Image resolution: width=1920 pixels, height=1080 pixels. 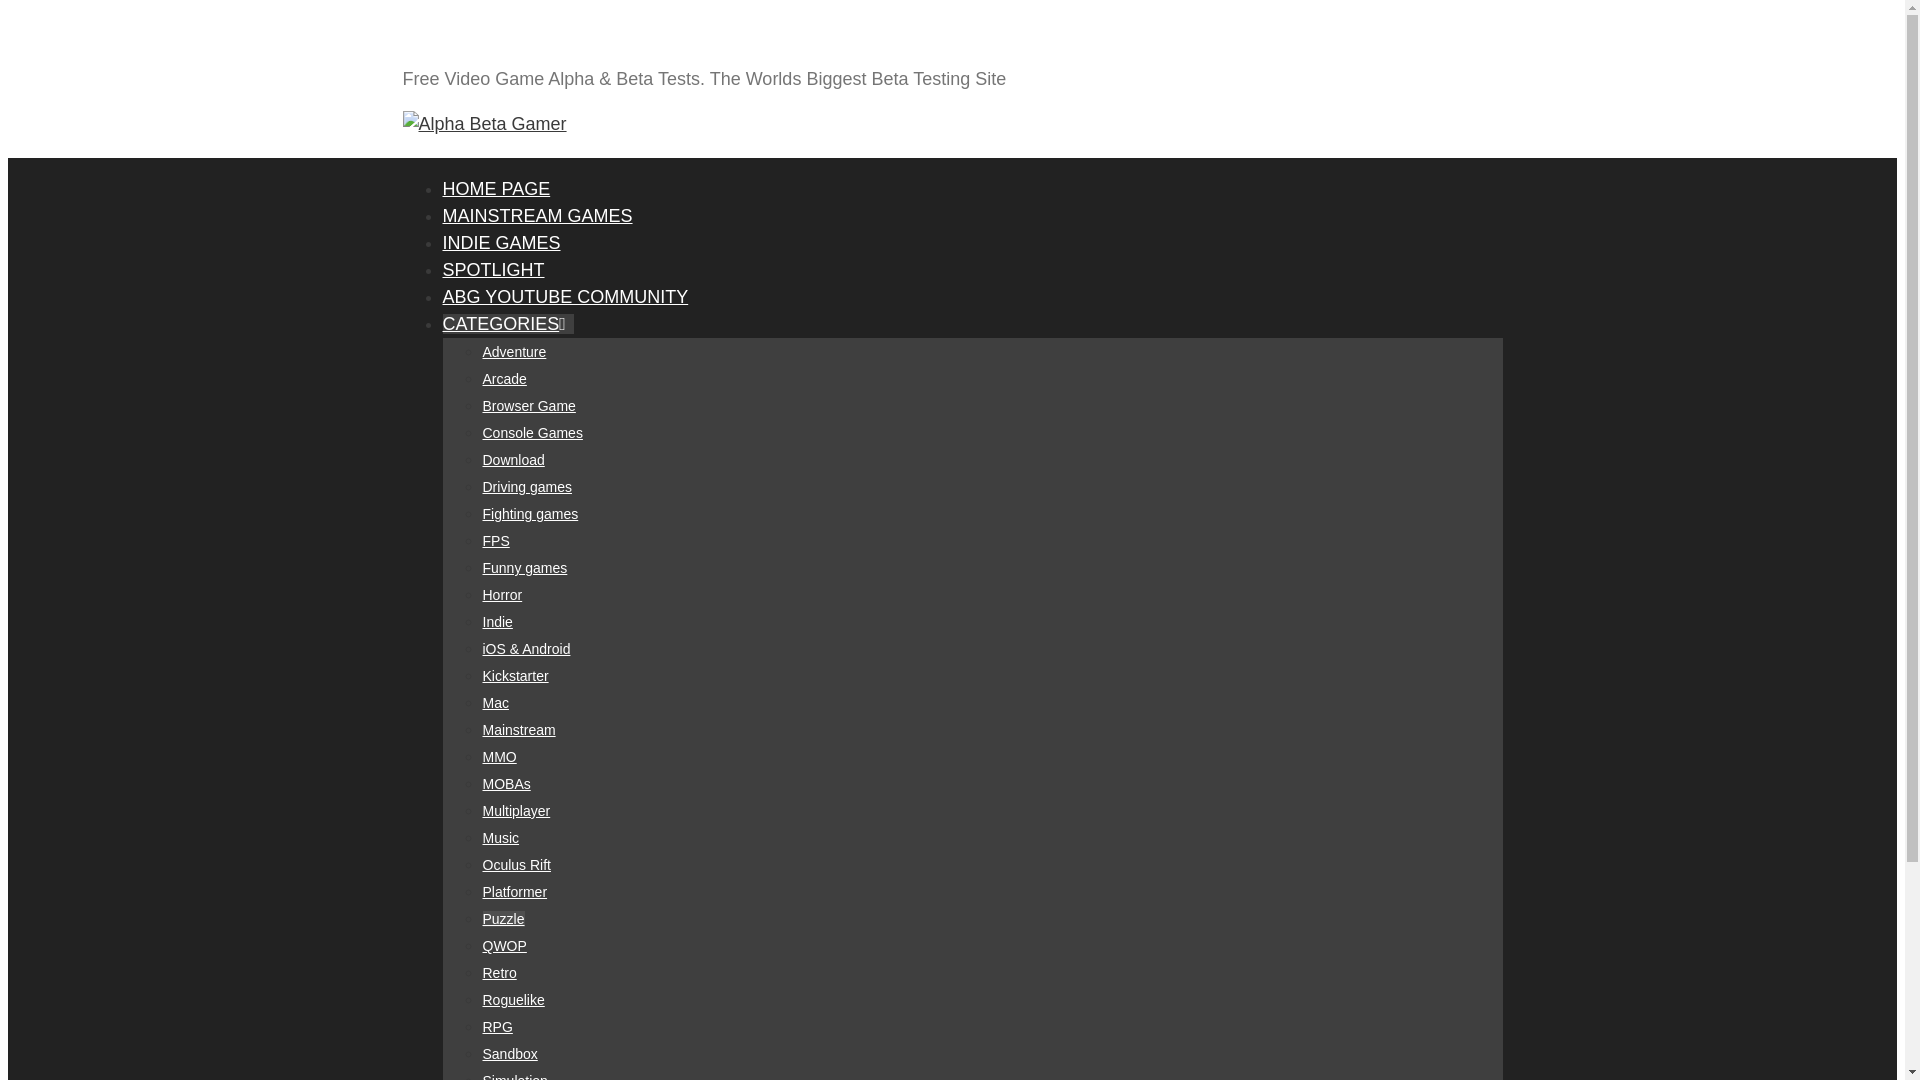 What do you see at coordinates (494, 702) in the screenshot?
I see `Mac` at bounding box center [494, 702].